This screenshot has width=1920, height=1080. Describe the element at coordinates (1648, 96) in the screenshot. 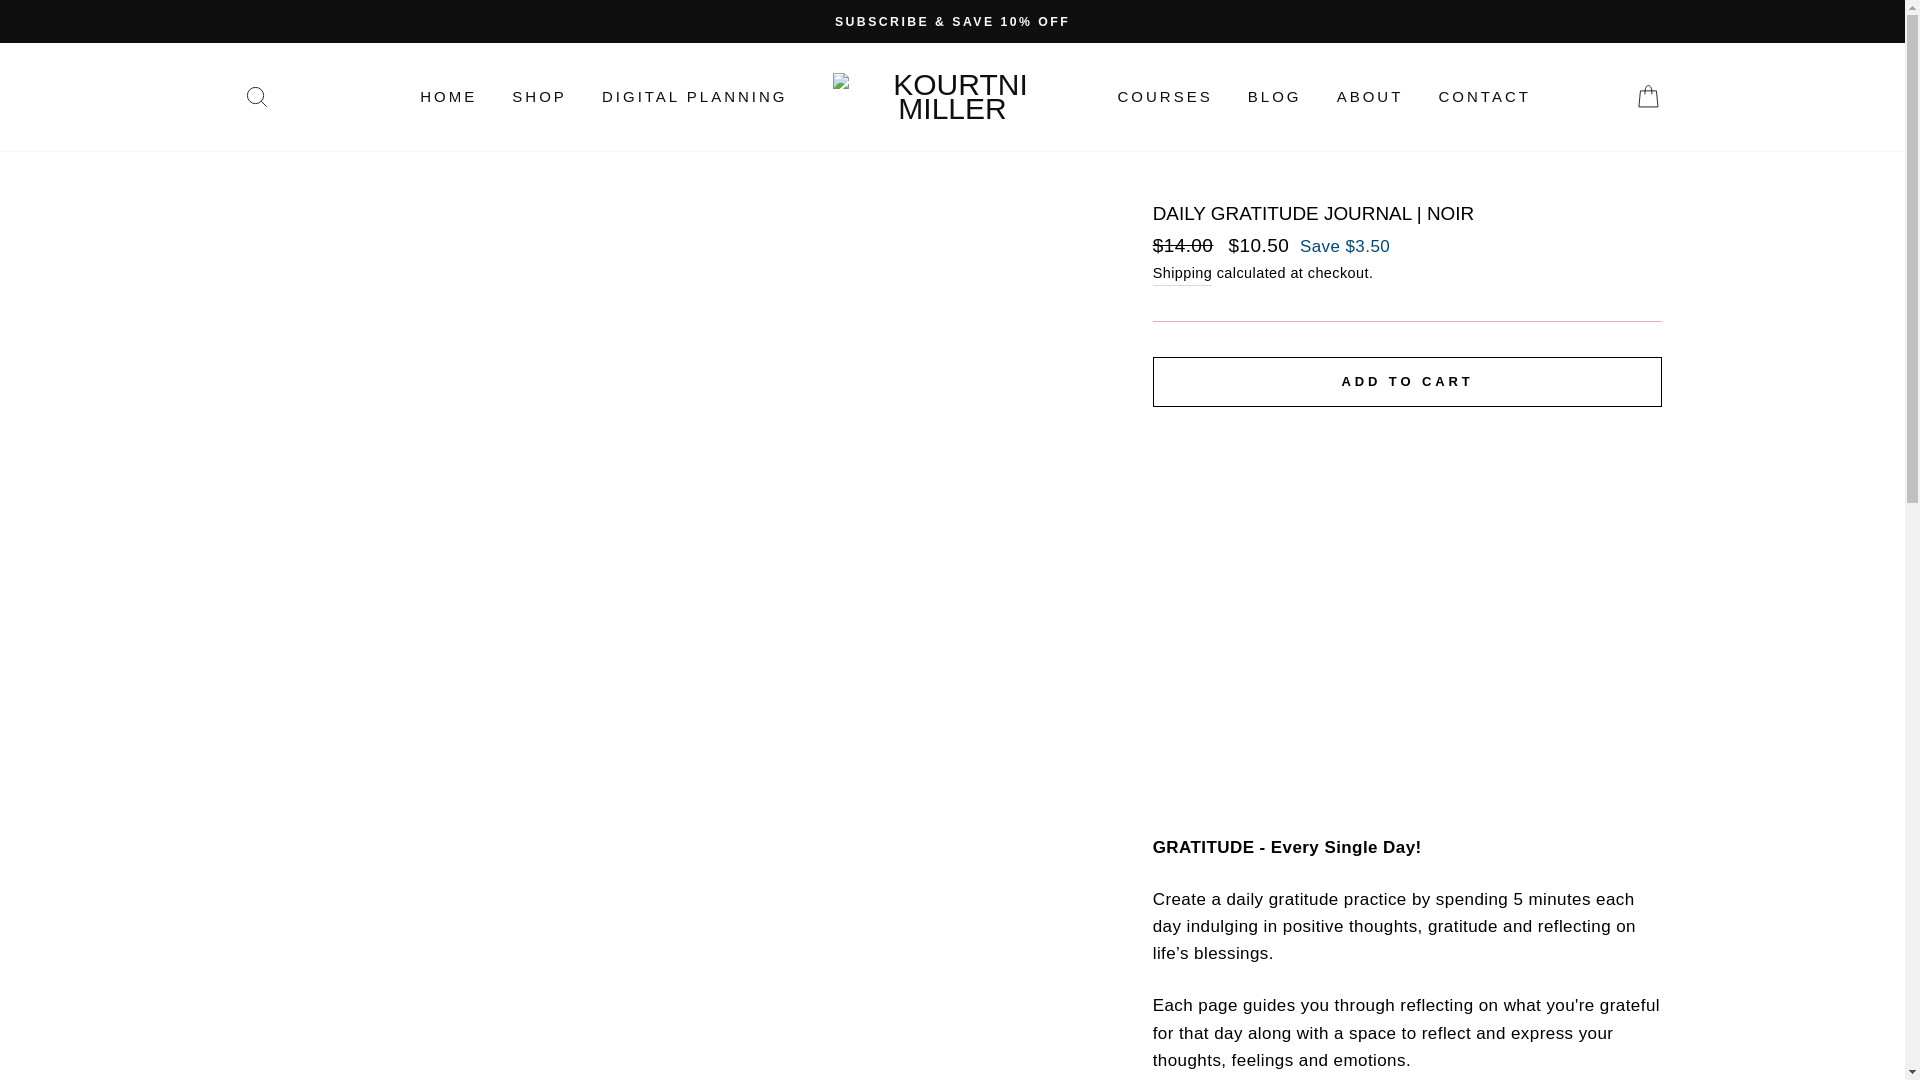

I see `CART` at that location.